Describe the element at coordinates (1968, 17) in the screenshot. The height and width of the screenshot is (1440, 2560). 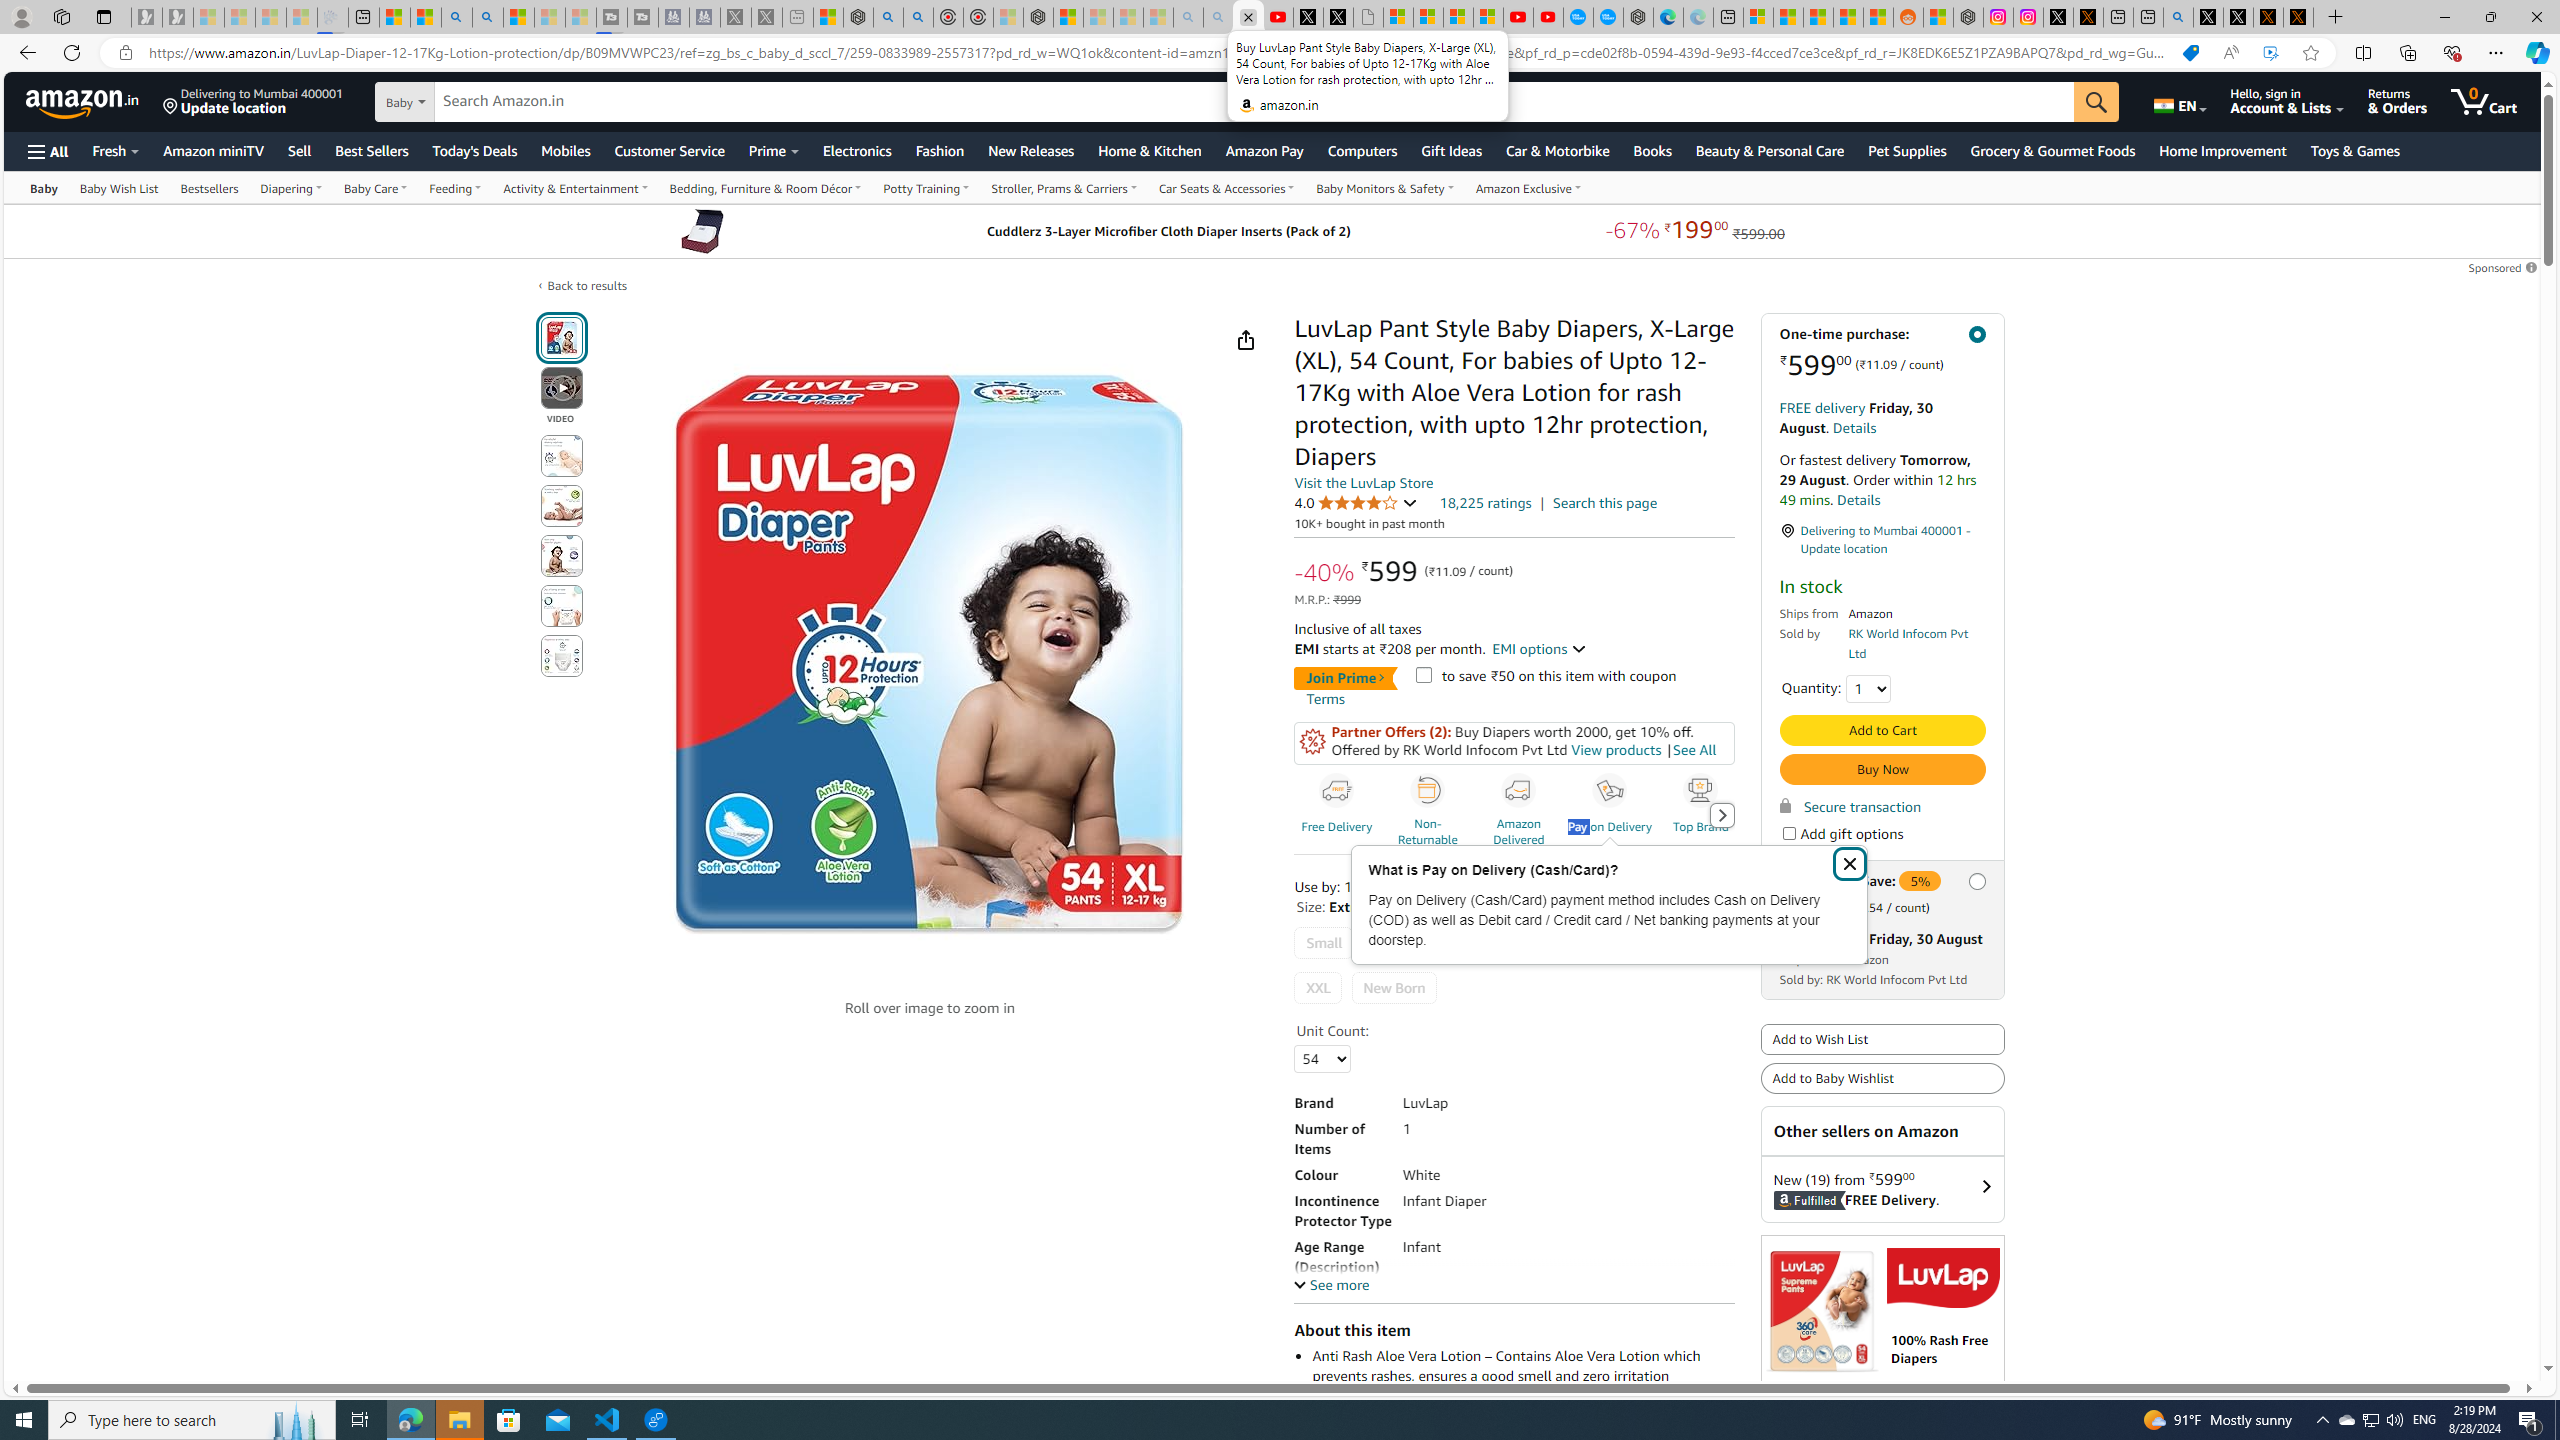
I see `Nordace - Summer Adventures 2024` at that location.